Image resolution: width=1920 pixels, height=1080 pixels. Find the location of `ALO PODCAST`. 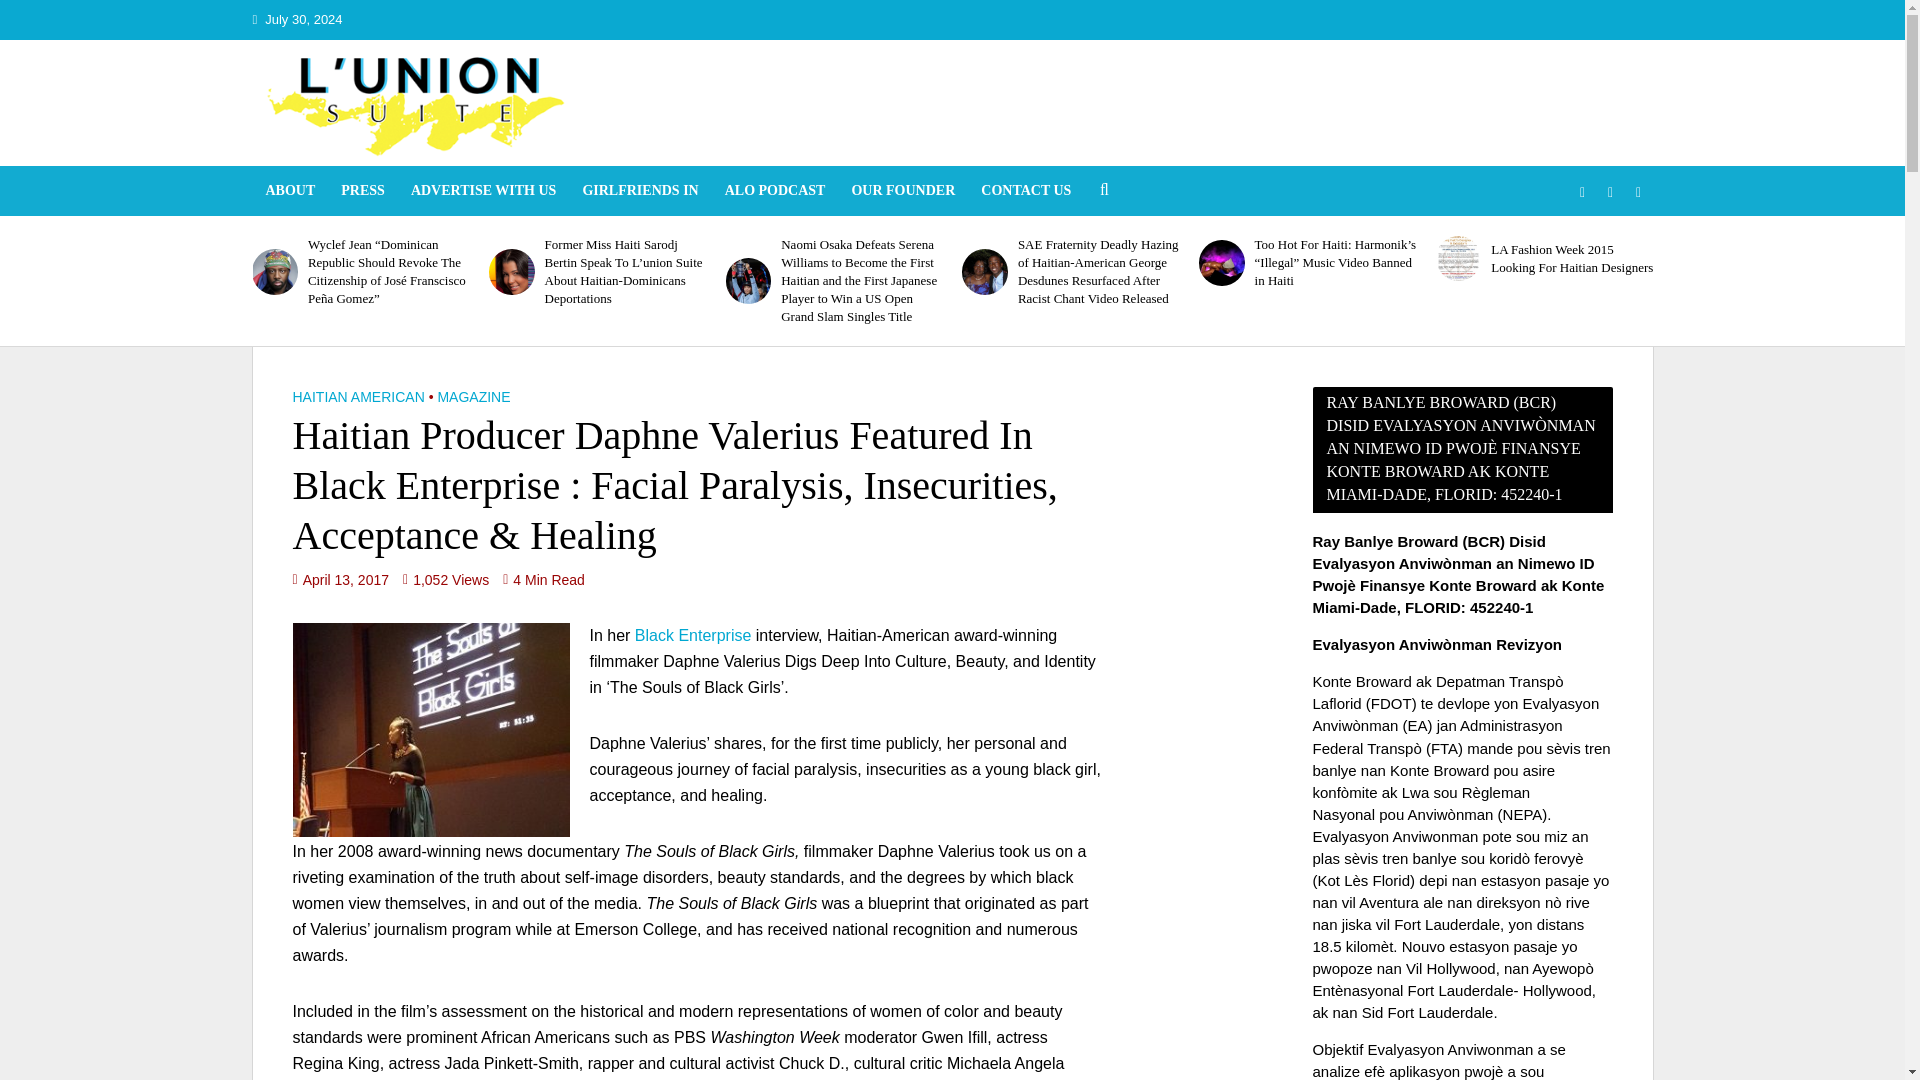

ALO PODCAST is located at coordinates (776, 191).